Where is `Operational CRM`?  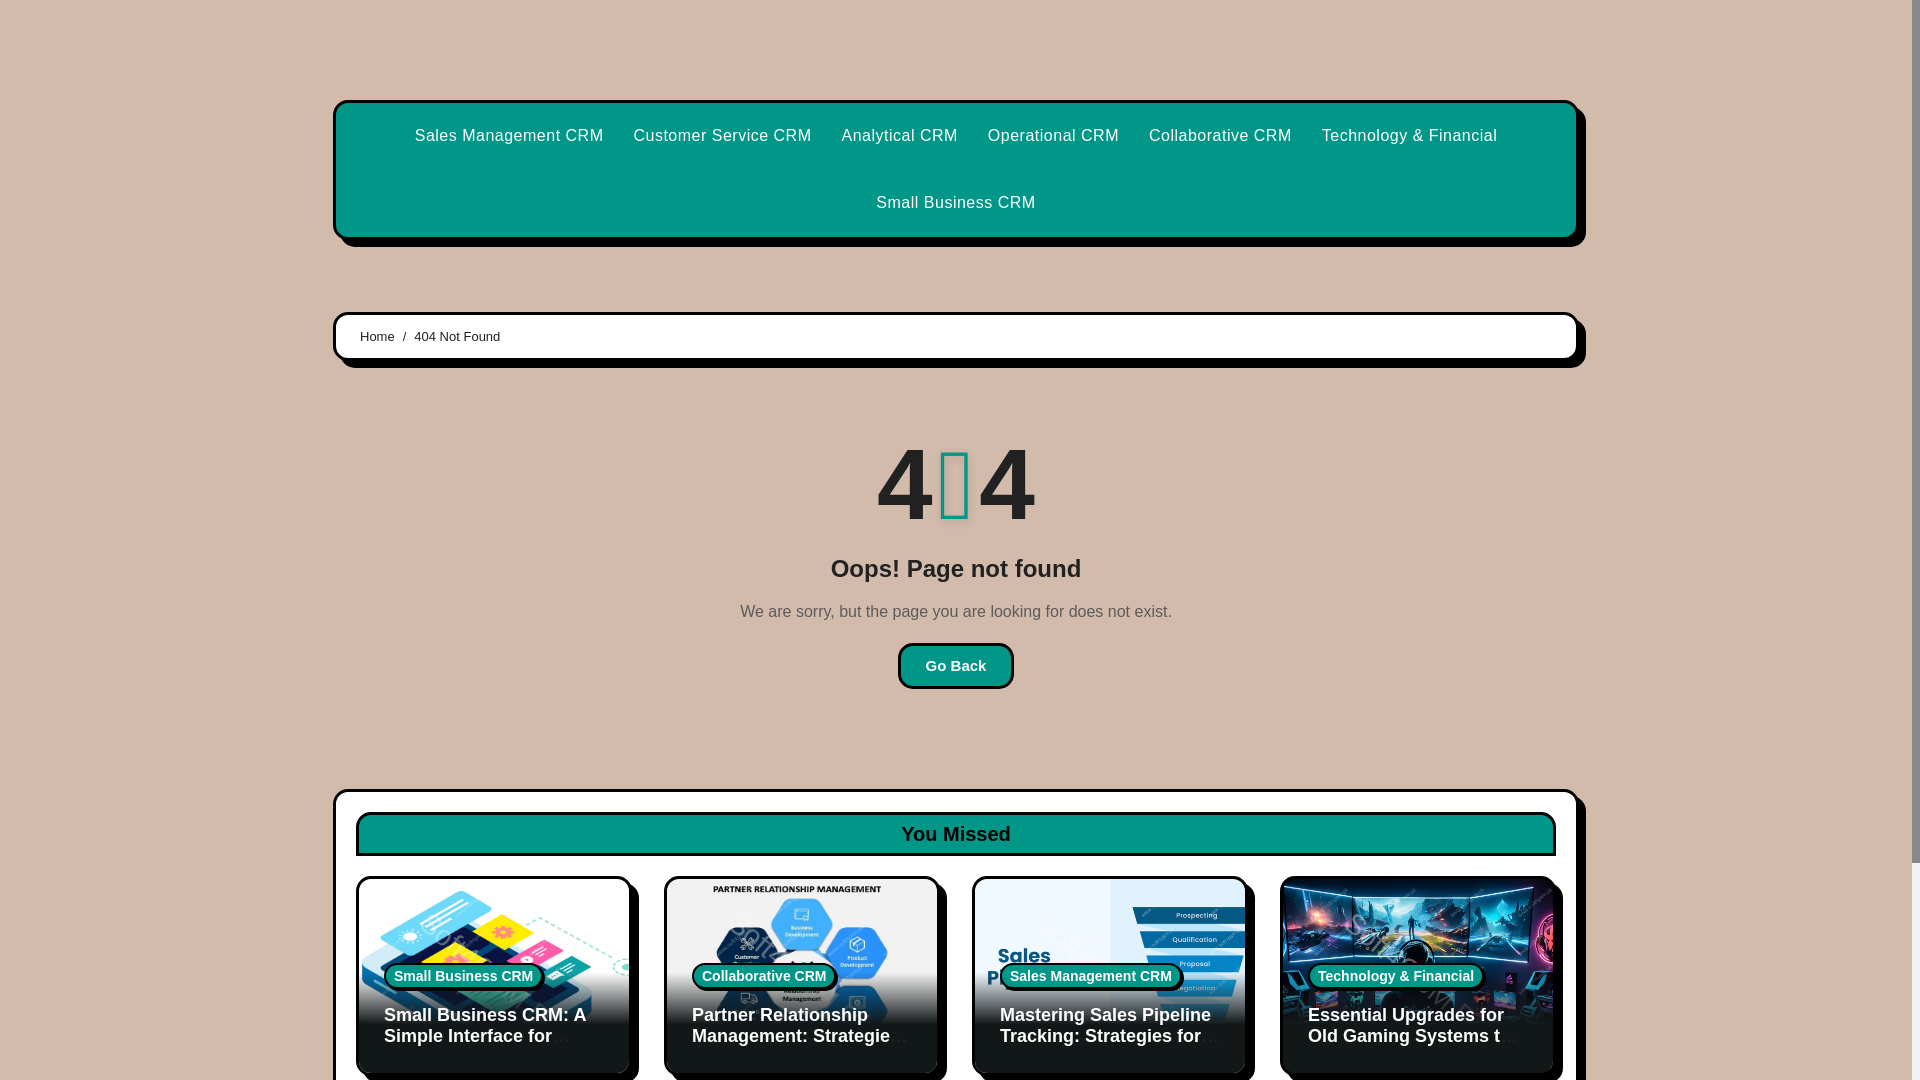
Operational CRM is located at coordinates (1054, 136).